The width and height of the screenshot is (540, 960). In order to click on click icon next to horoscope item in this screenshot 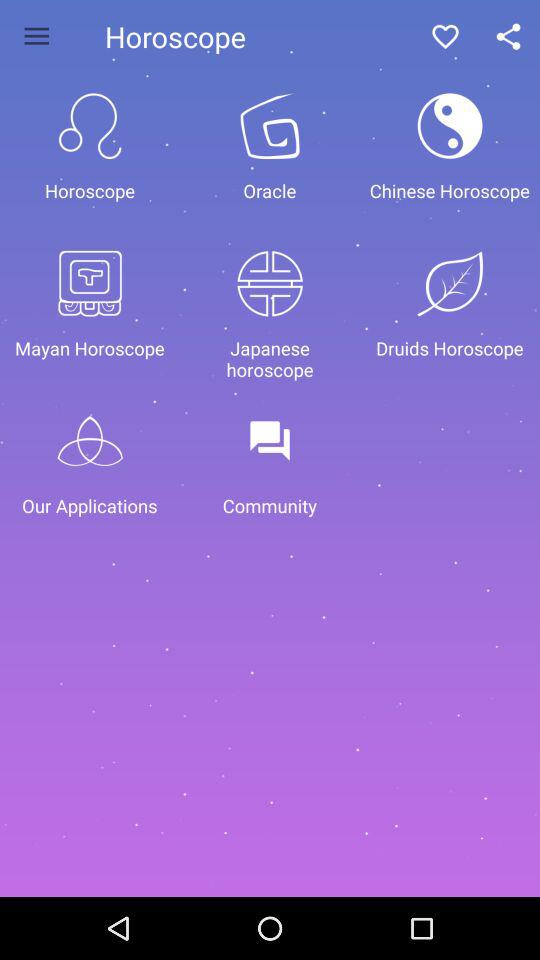, I will do `click(36, 36)`.